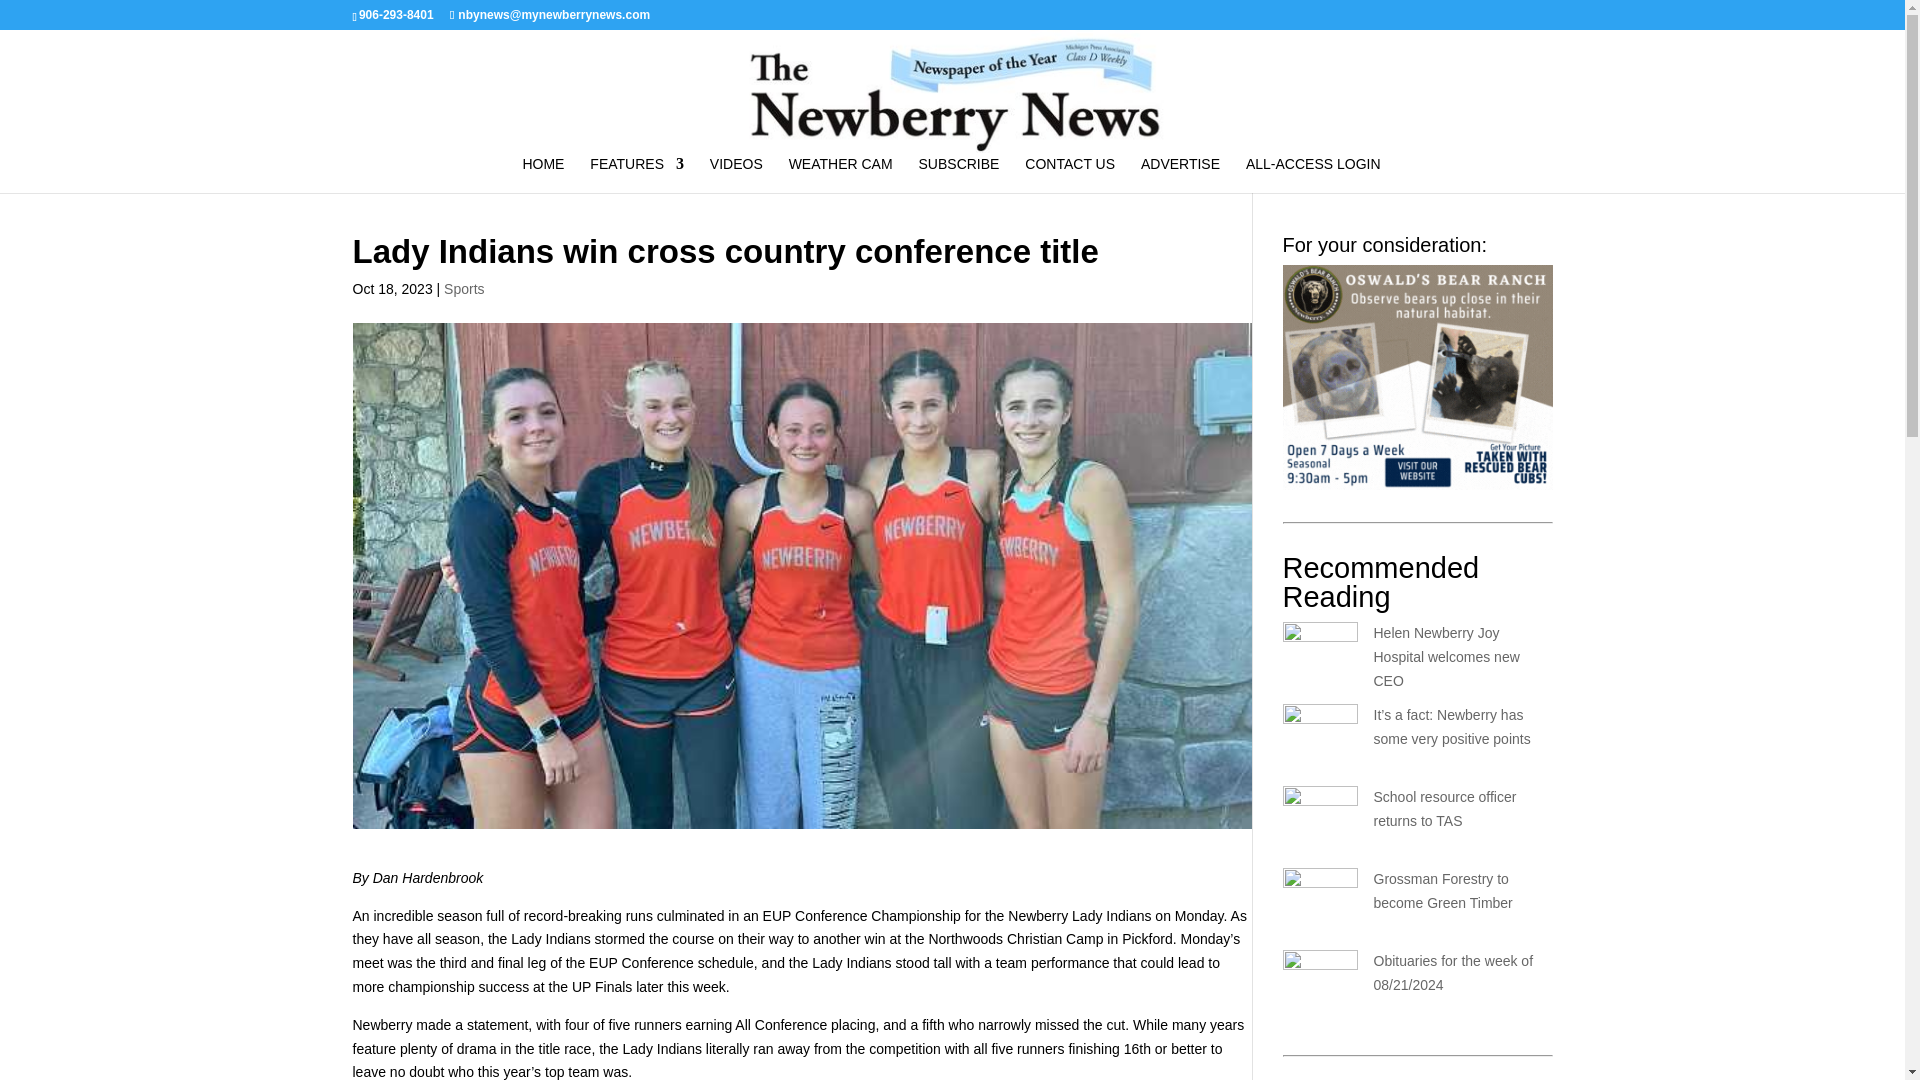  I want to click on School resource officer returns to TAS, so click(1445, 809).